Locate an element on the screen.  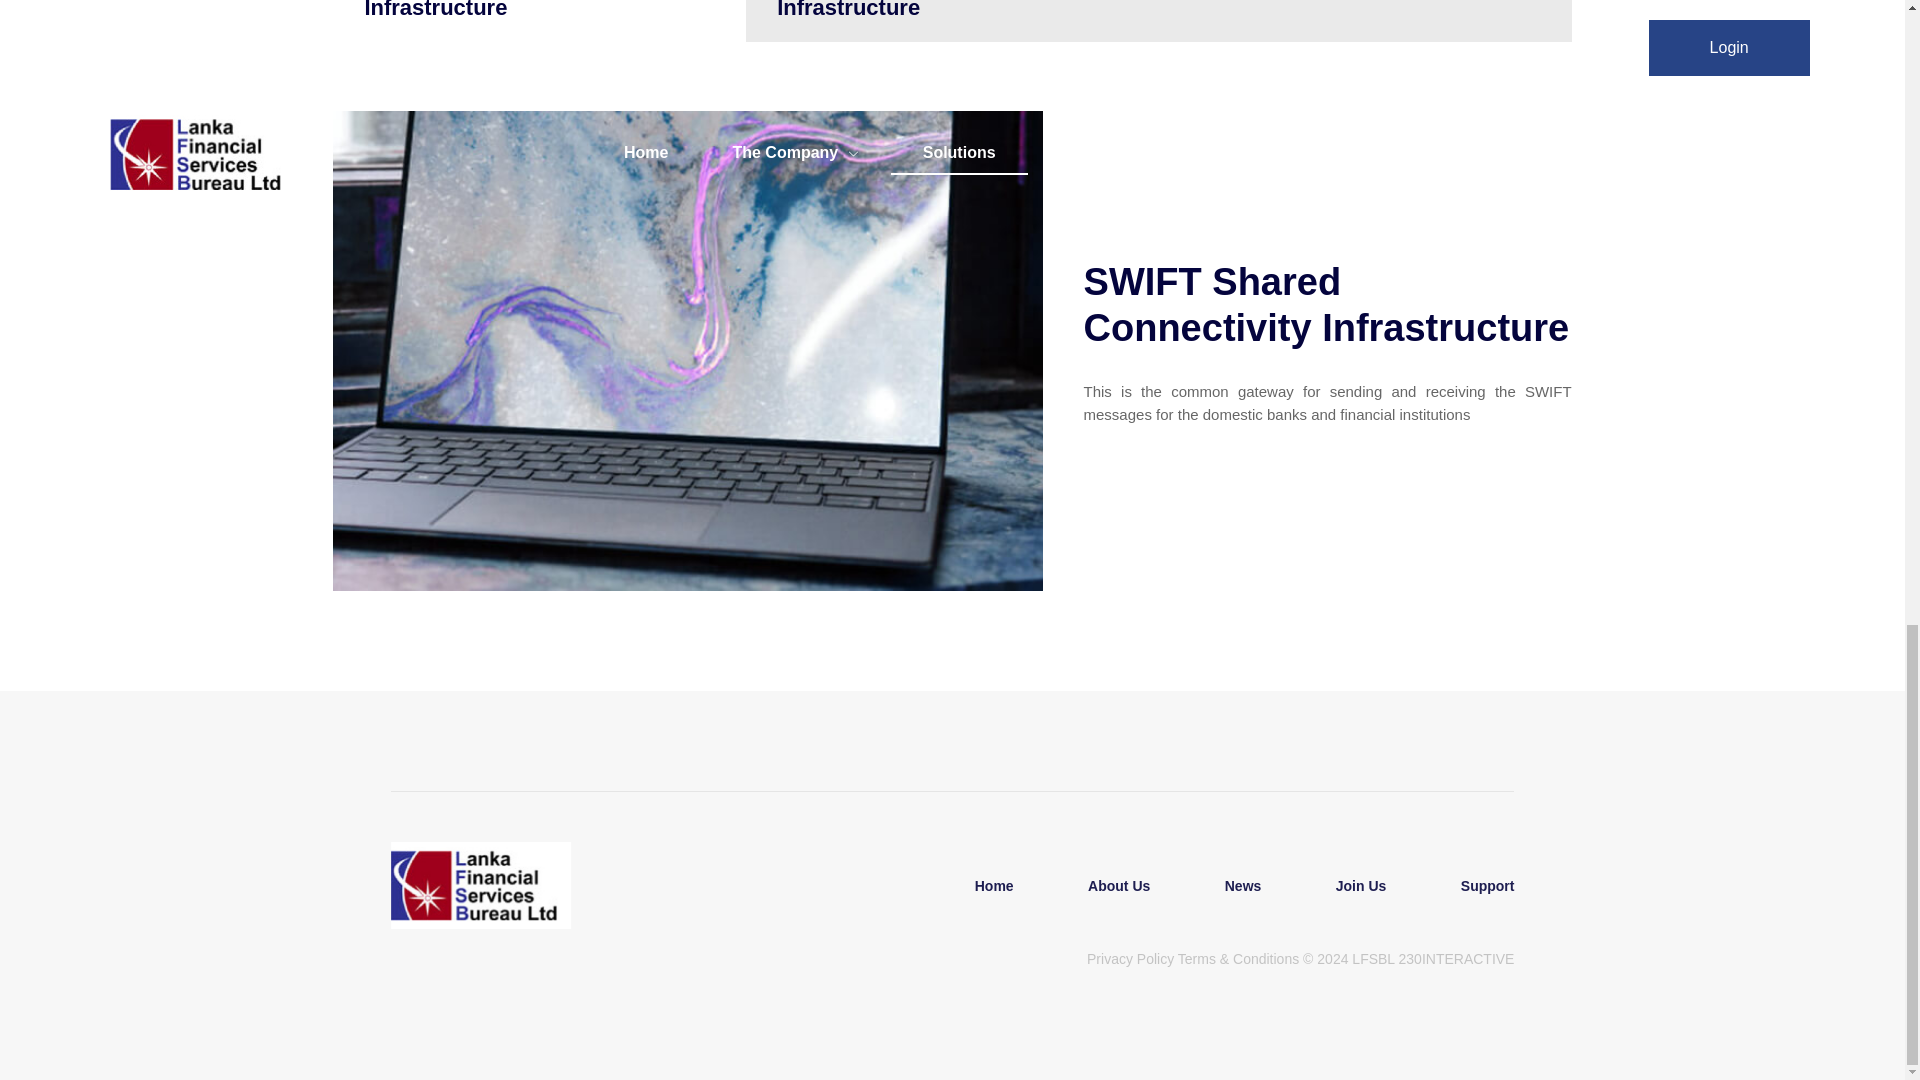
About Us is located at coordinates (1118, 886).